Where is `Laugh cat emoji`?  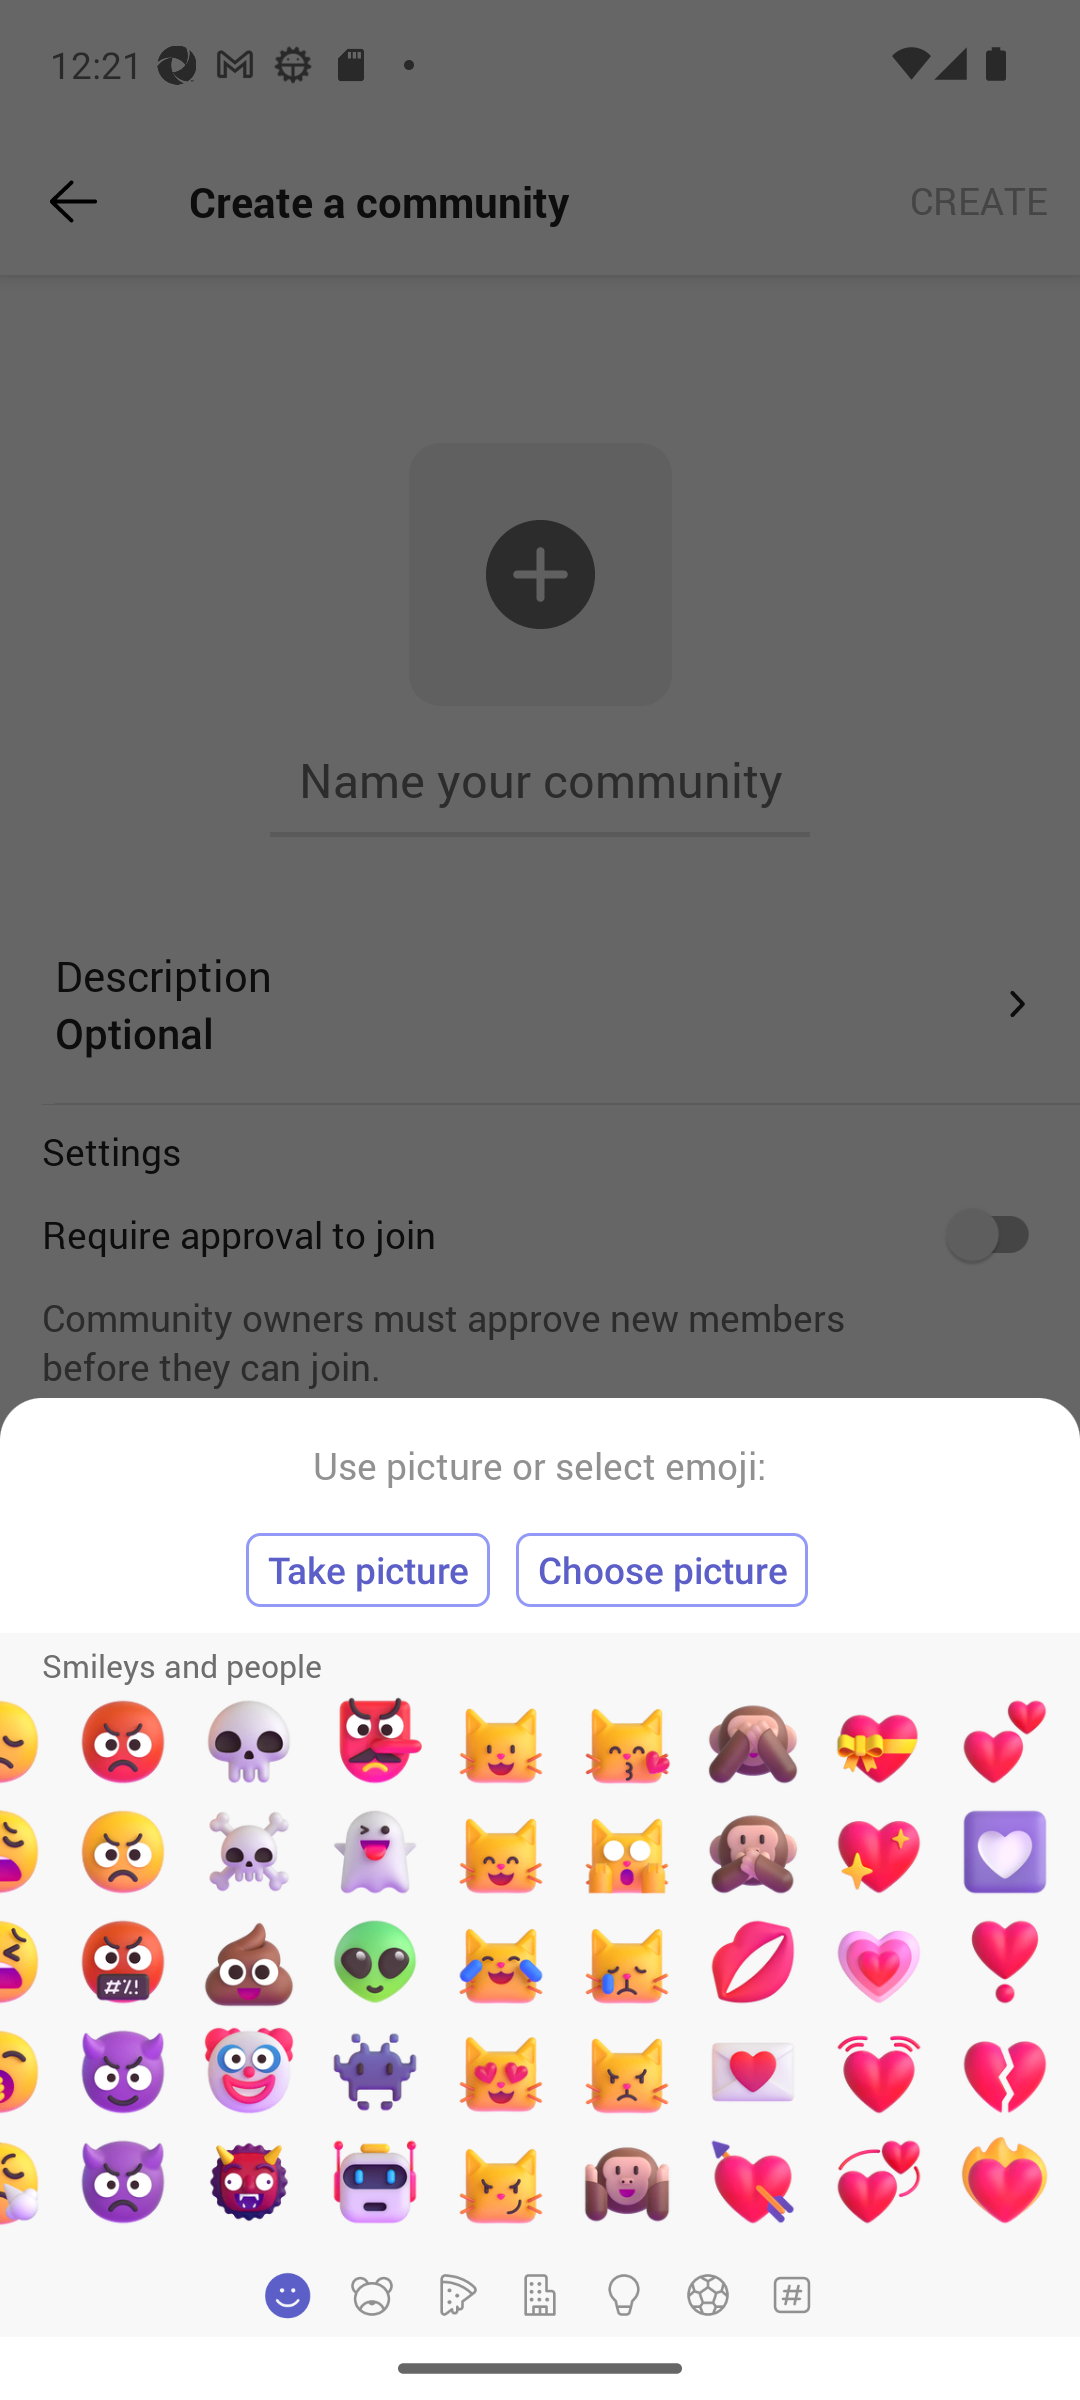 Laugh cat emoji is located at coordinates (501, 1852).